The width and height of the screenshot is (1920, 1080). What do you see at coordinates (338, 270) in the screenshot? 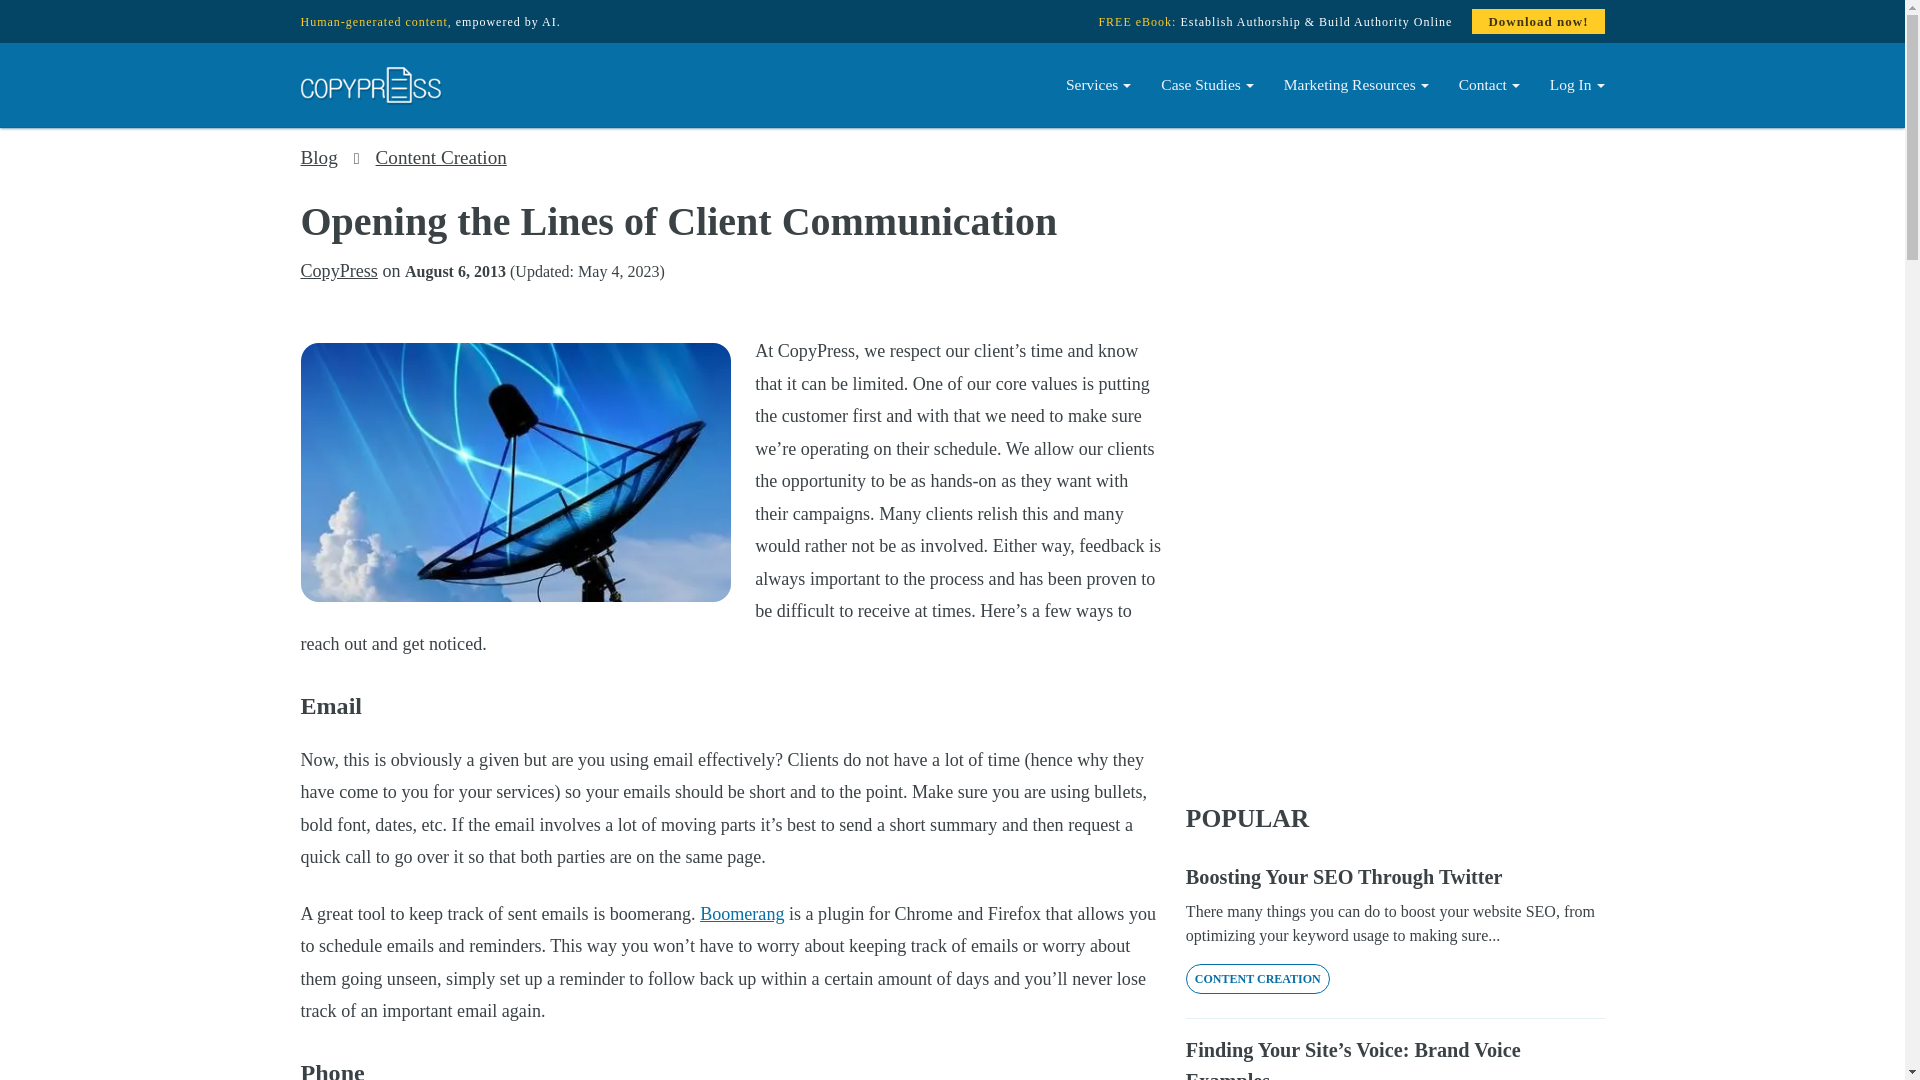
I see `CopyPress` at bounding box center [338, 270].